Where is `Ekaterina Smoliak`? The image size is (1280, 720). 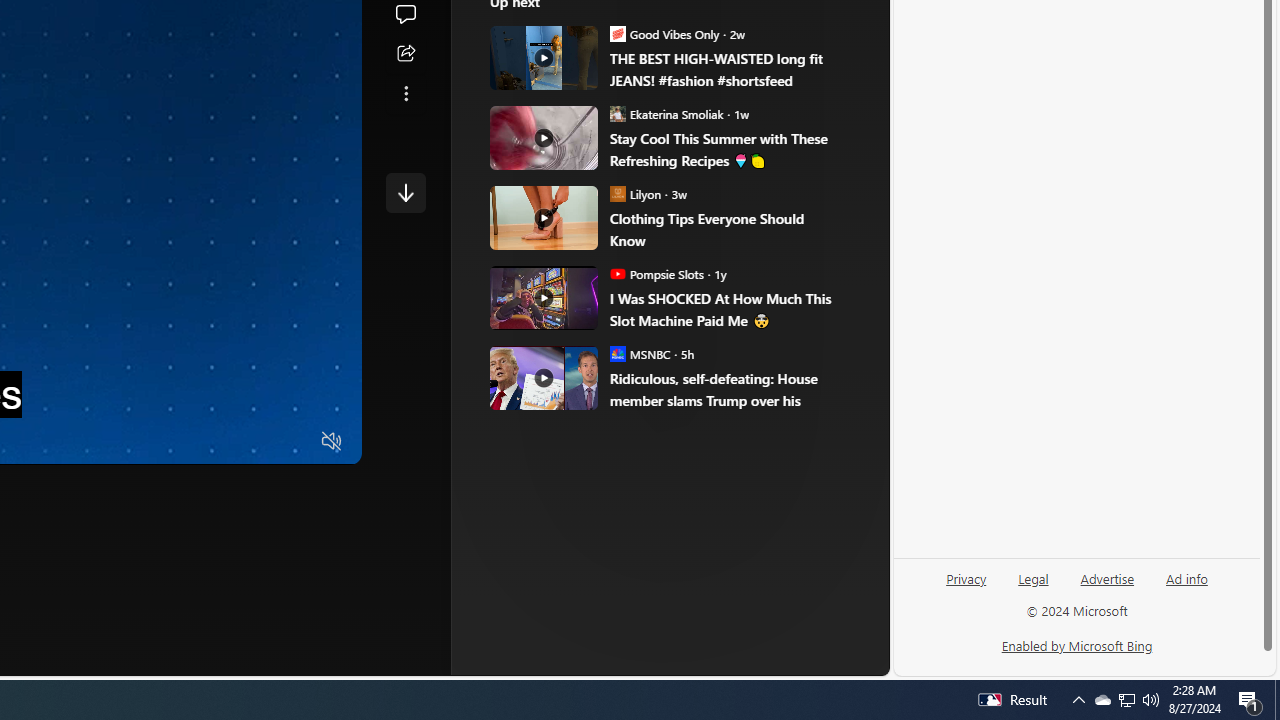
Ekaterina Smoliak is located at coordinates (618, 113).